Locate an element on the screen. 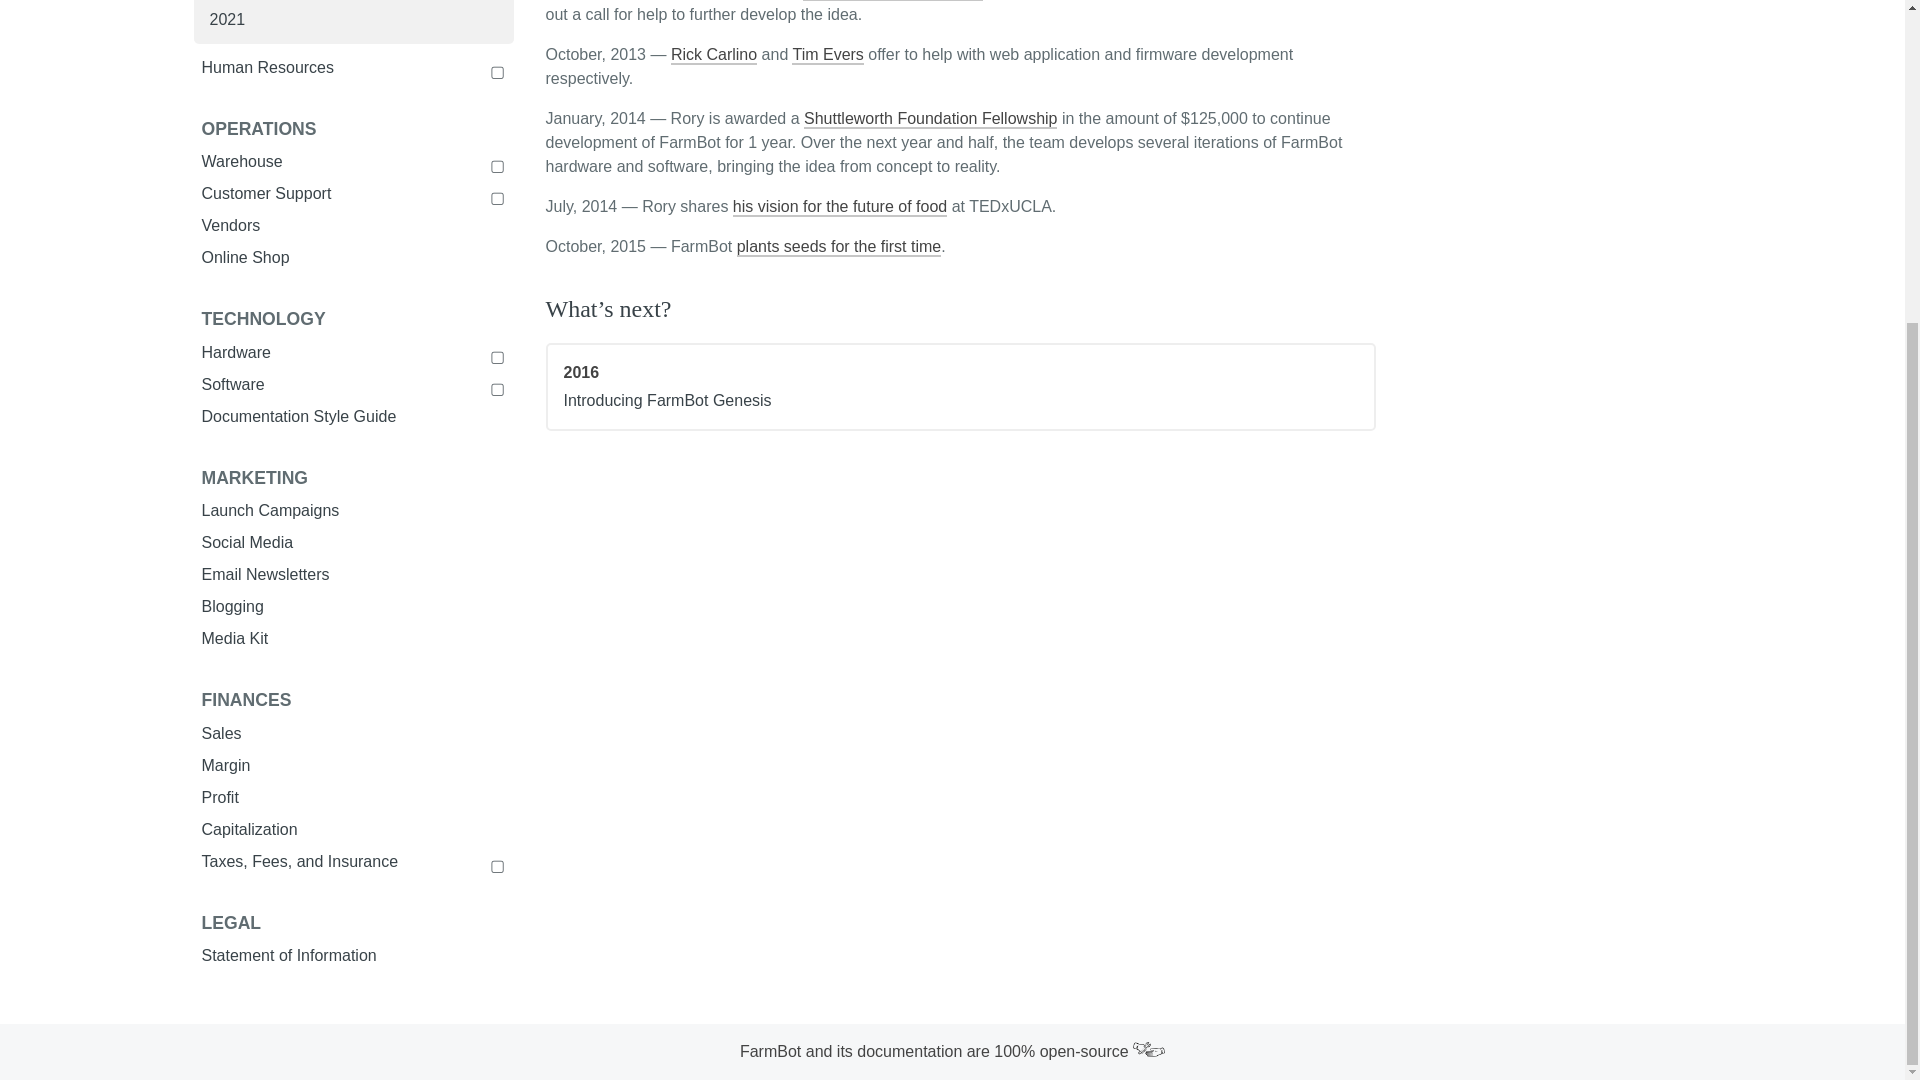 The height and width of the screenshot is (1080, 1920). Vendors is located at coordinates (354, 225).